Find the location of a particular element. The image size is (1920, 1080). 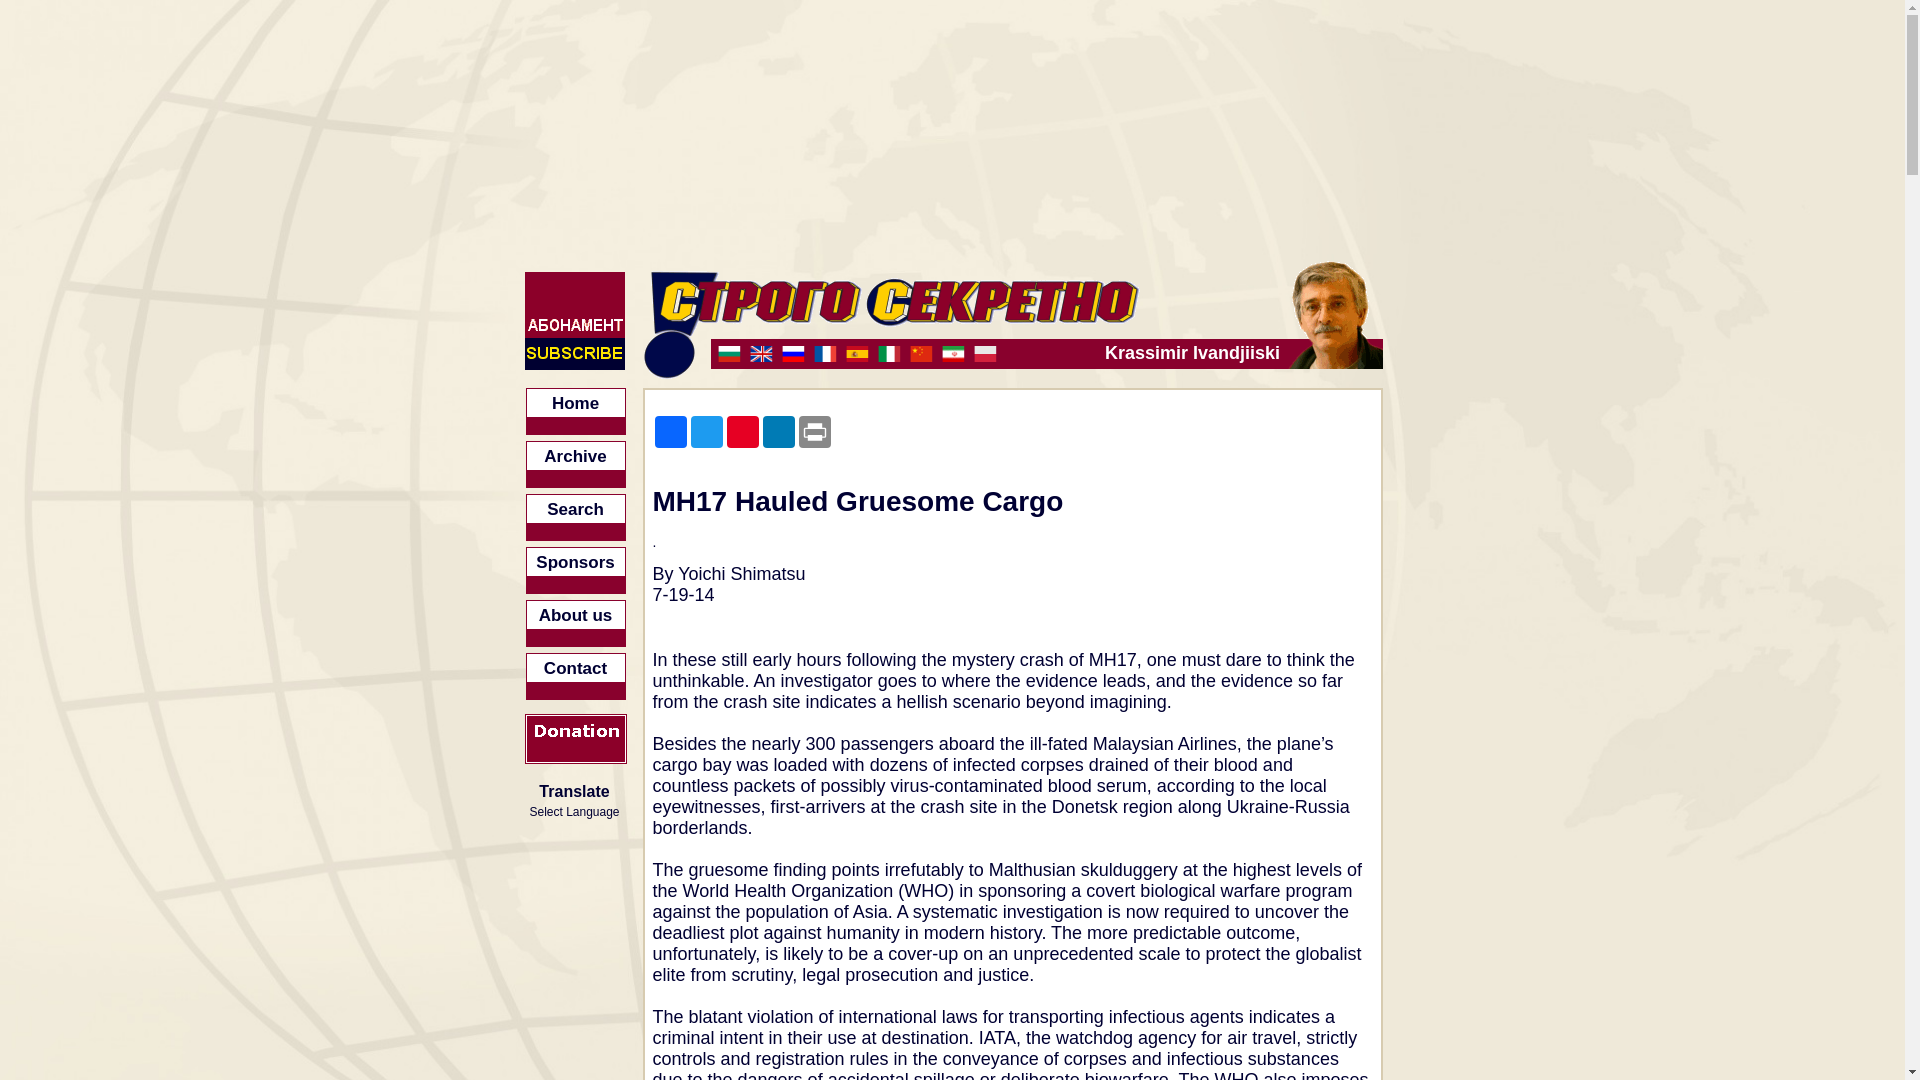

About us is located at coordinates (576, 623).